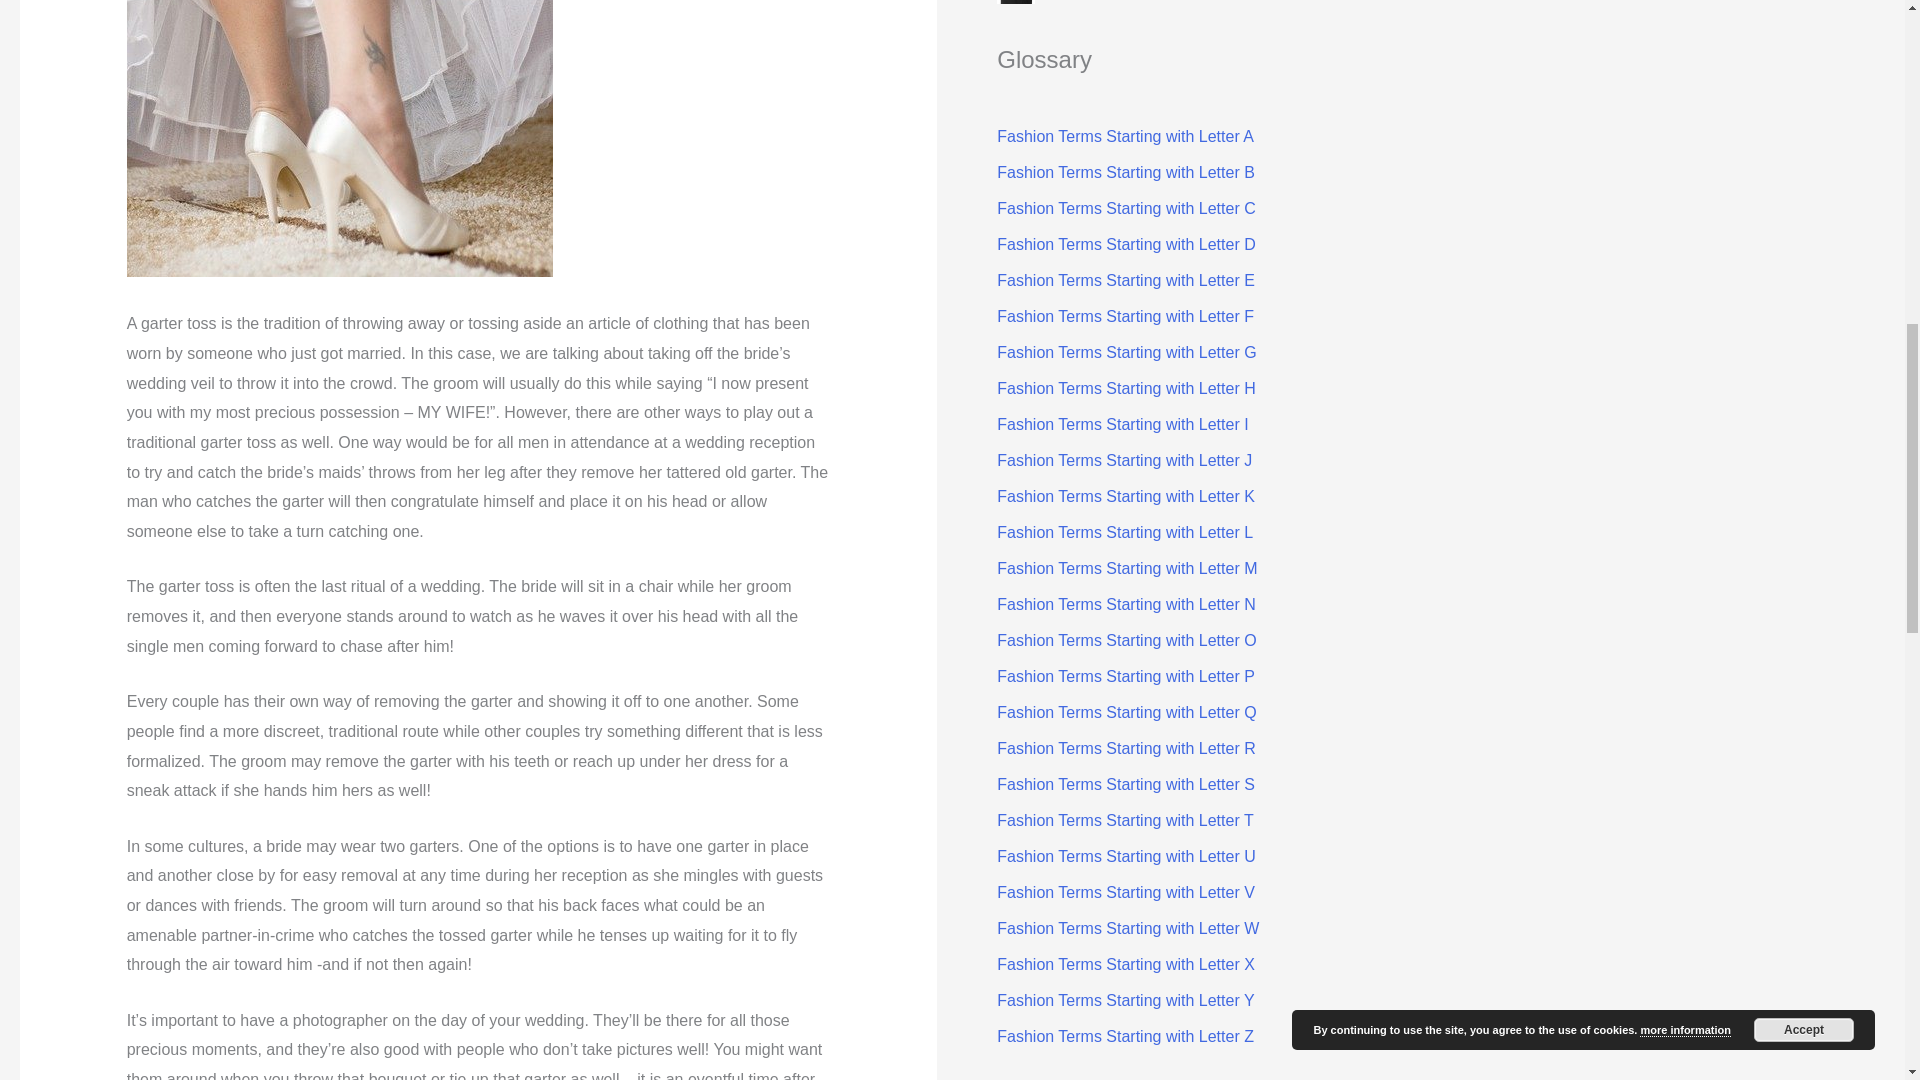  I want to click on Fashion Terms Starting with Letter C, so click(1126, 208).